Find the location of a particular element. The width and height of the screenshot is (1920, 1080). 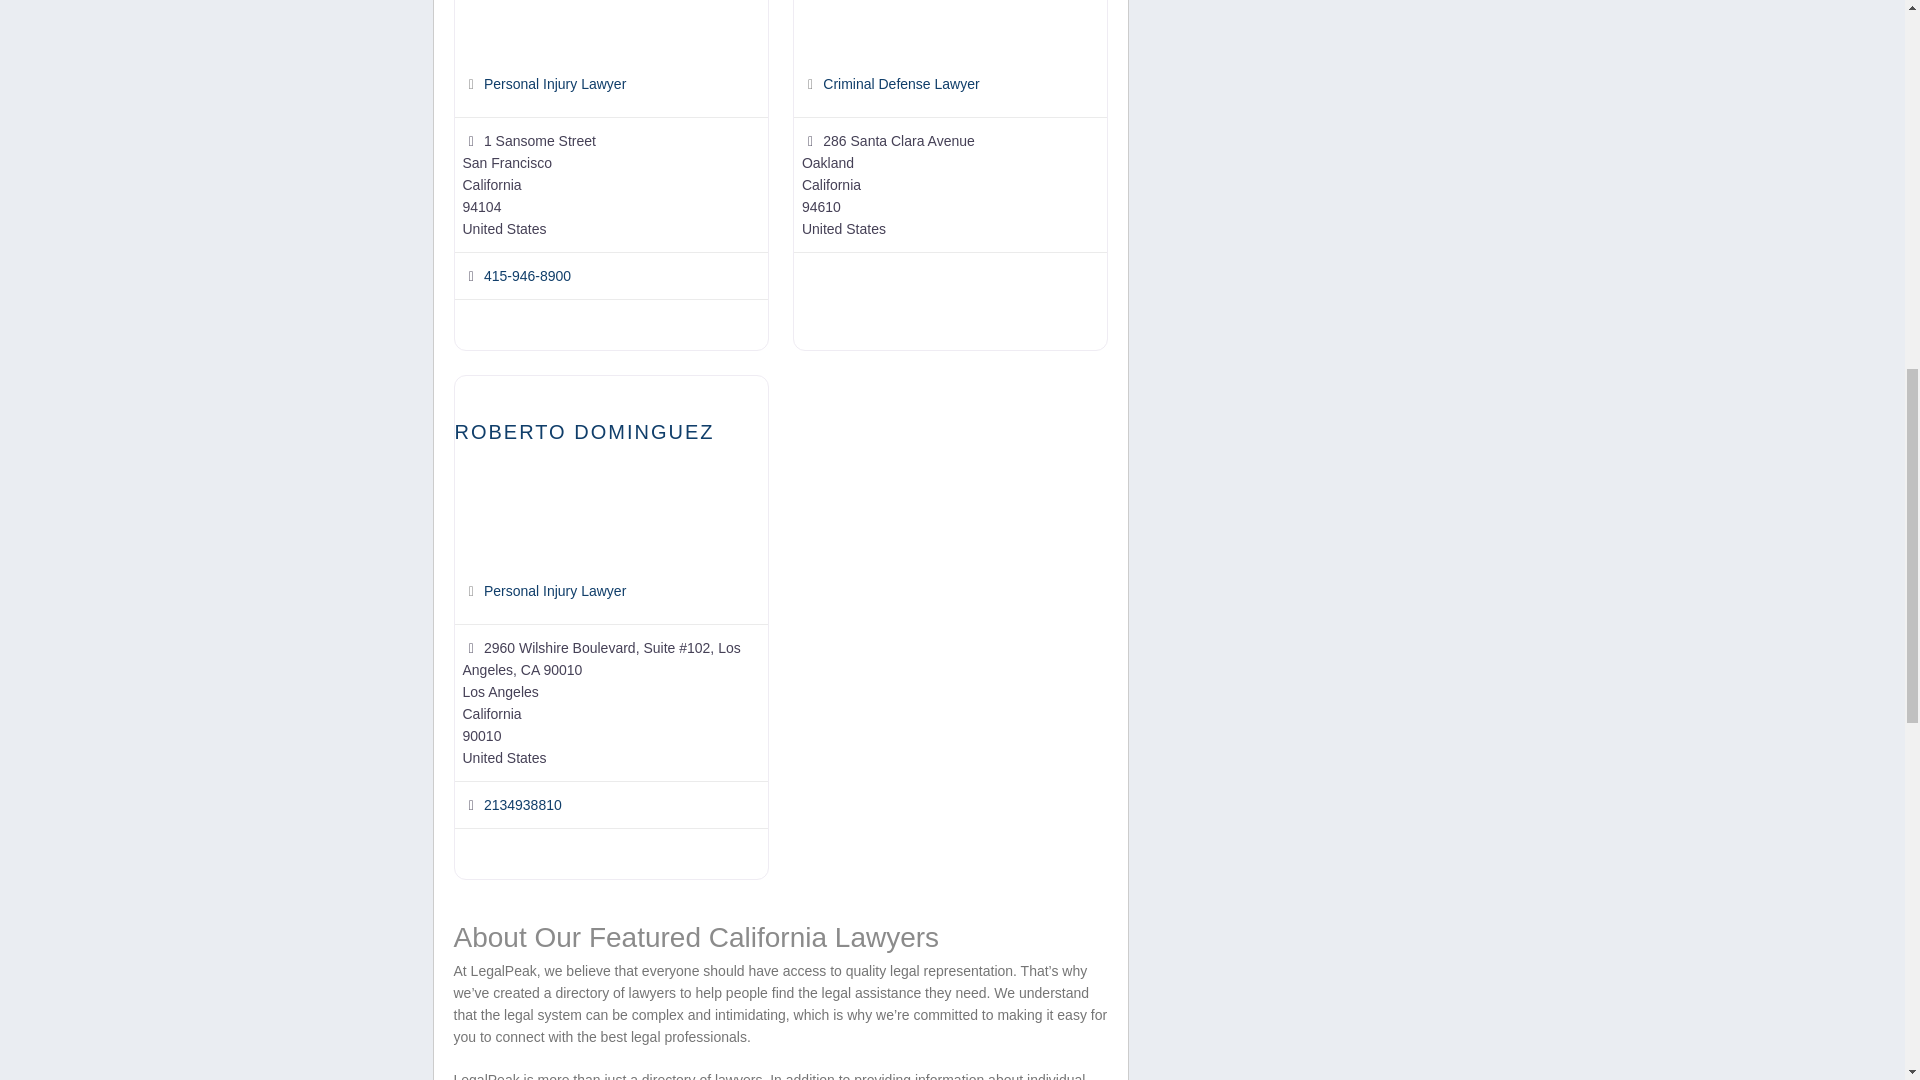

View: Roberto Dominguez is located at coordinates (584, 432).